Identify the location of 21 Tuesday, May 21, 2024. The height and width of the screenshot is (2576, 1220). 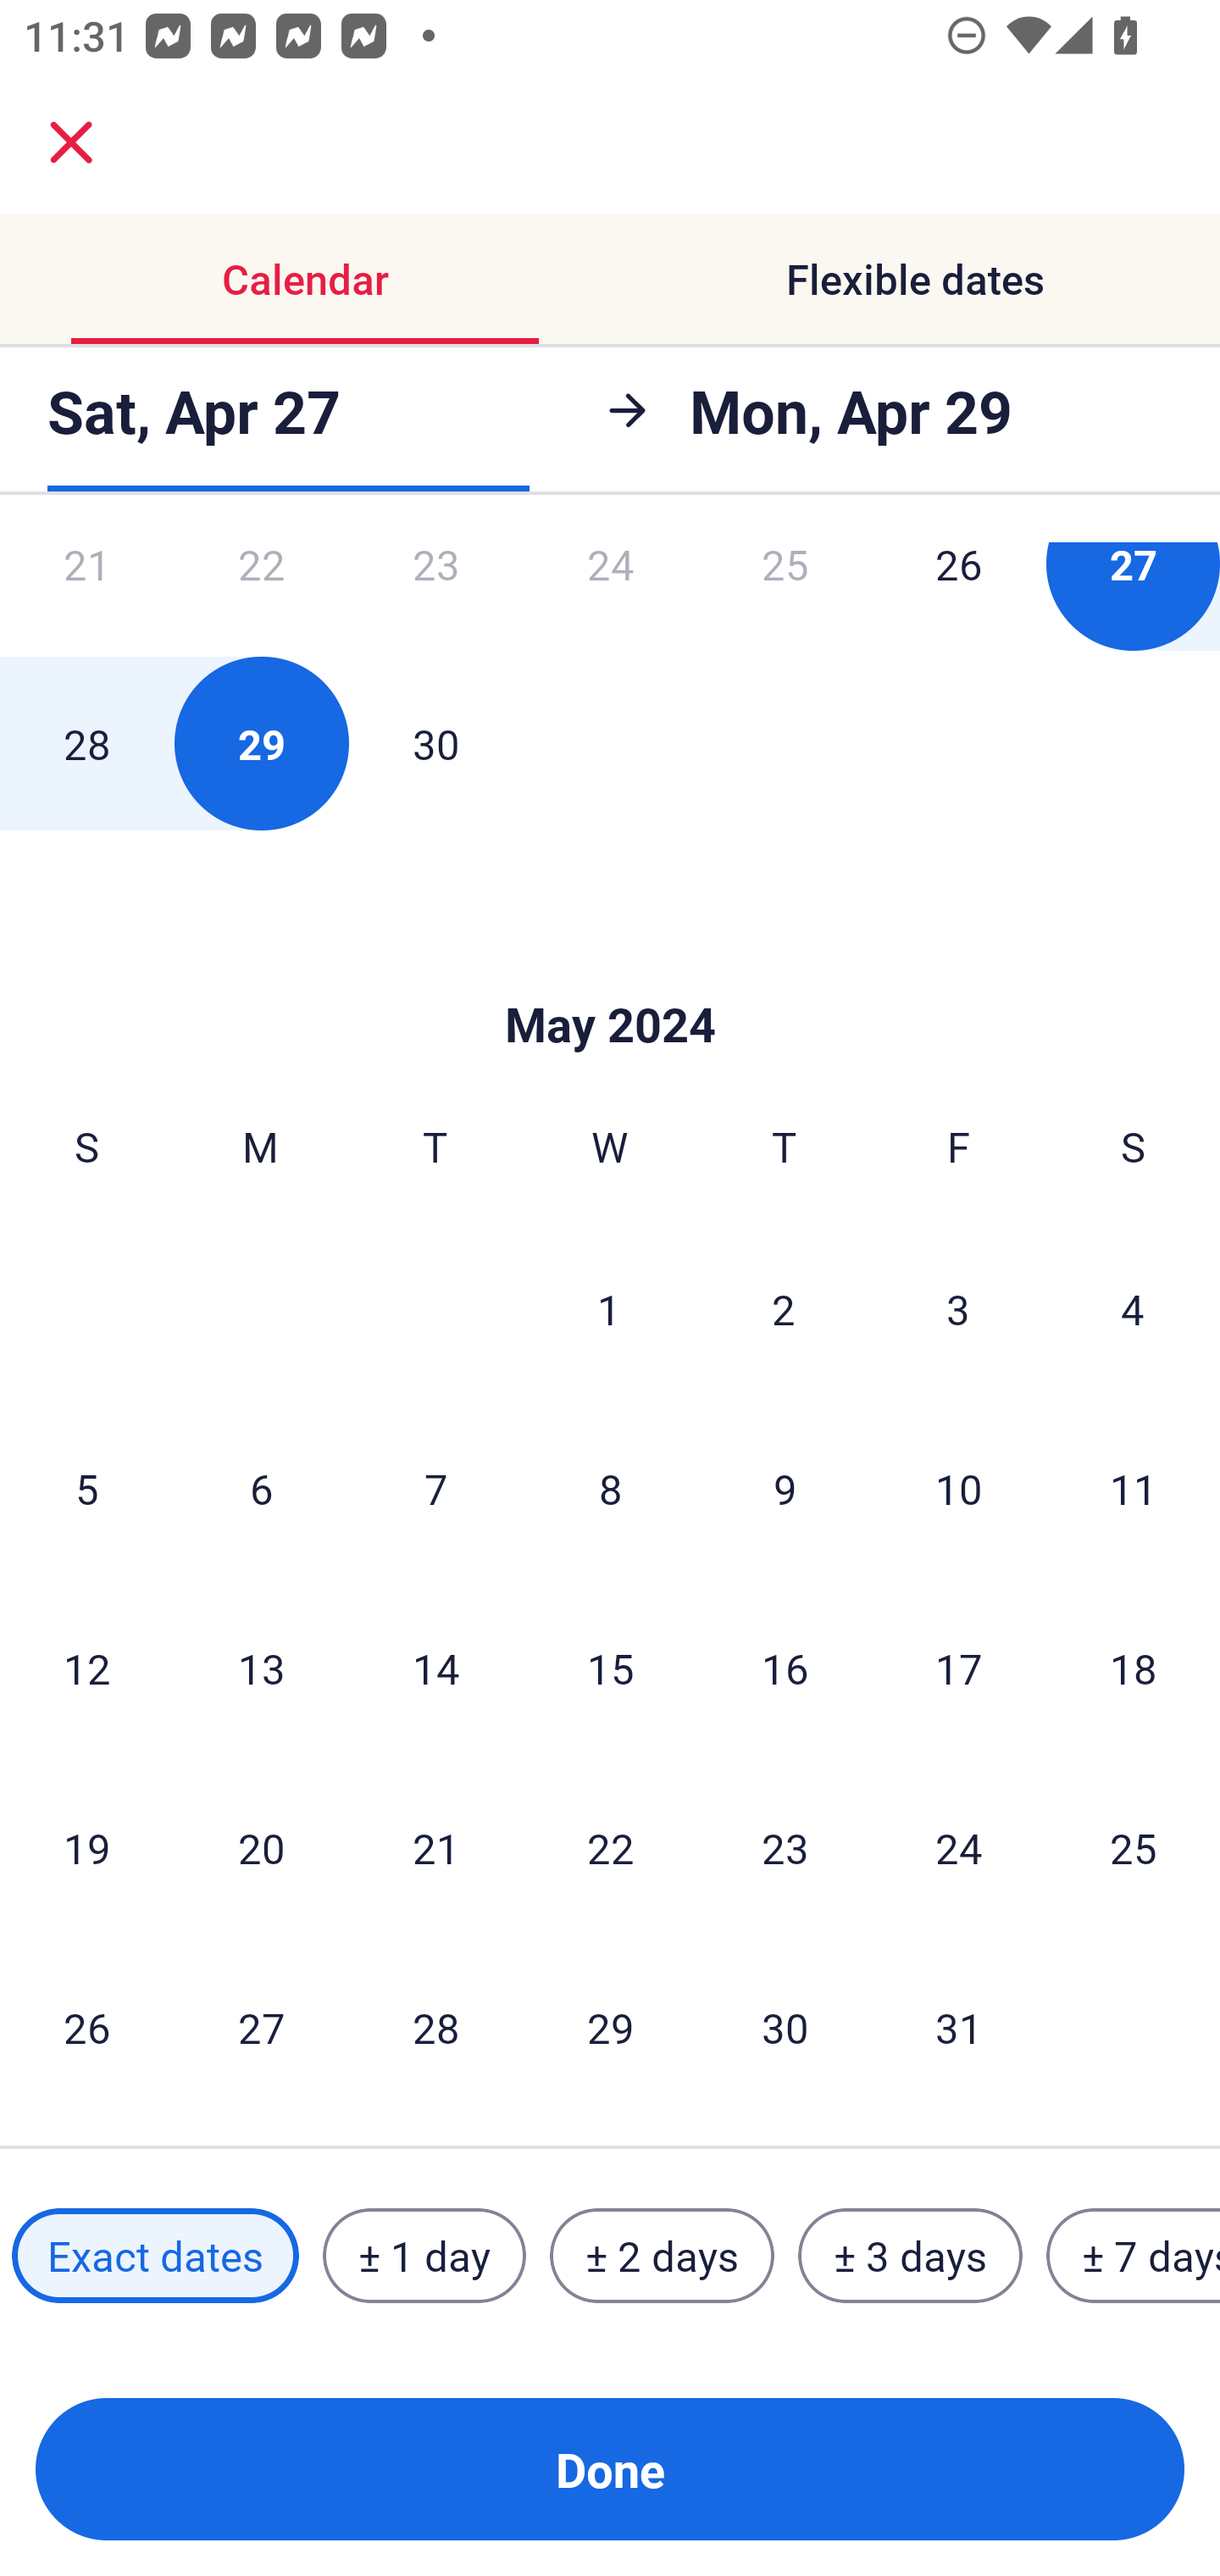
(435, 1848).